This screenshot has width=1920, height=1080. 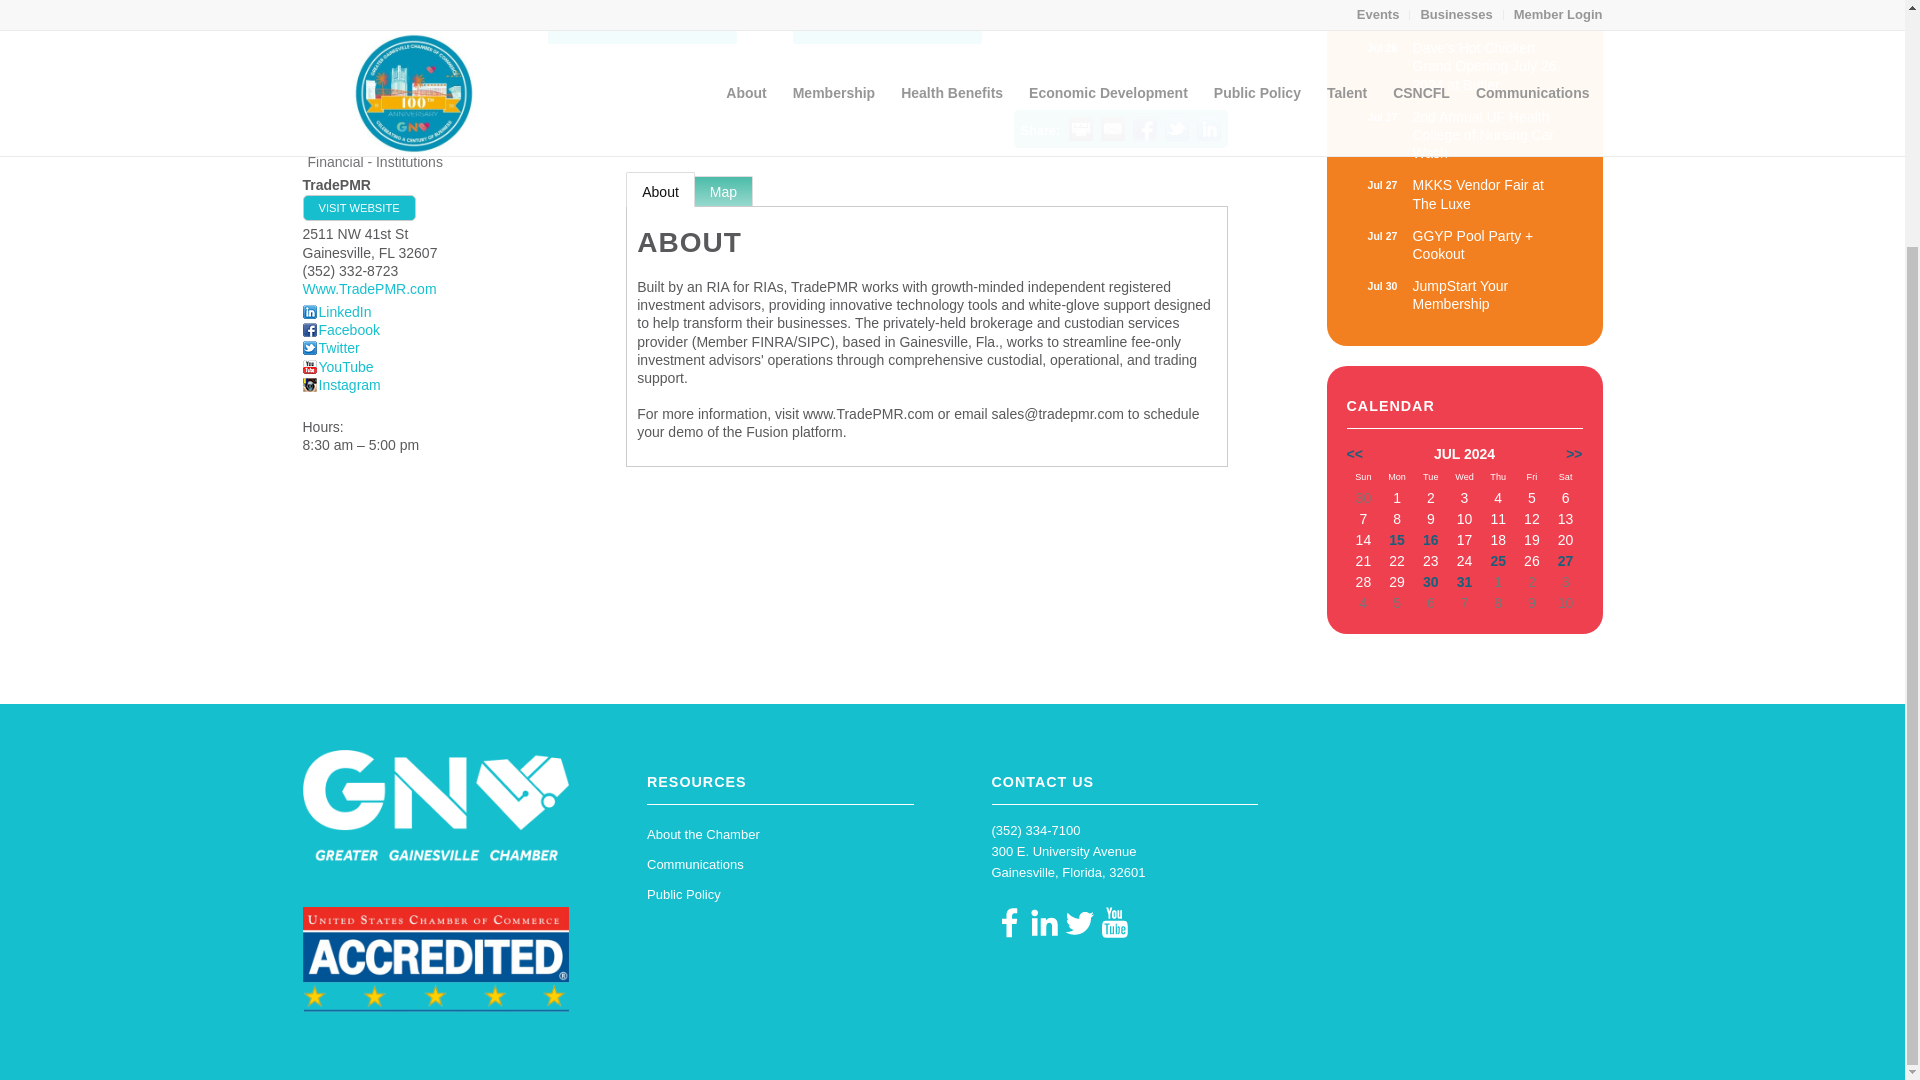 I want to click on Share by Email, so click(x=1464, y=194).